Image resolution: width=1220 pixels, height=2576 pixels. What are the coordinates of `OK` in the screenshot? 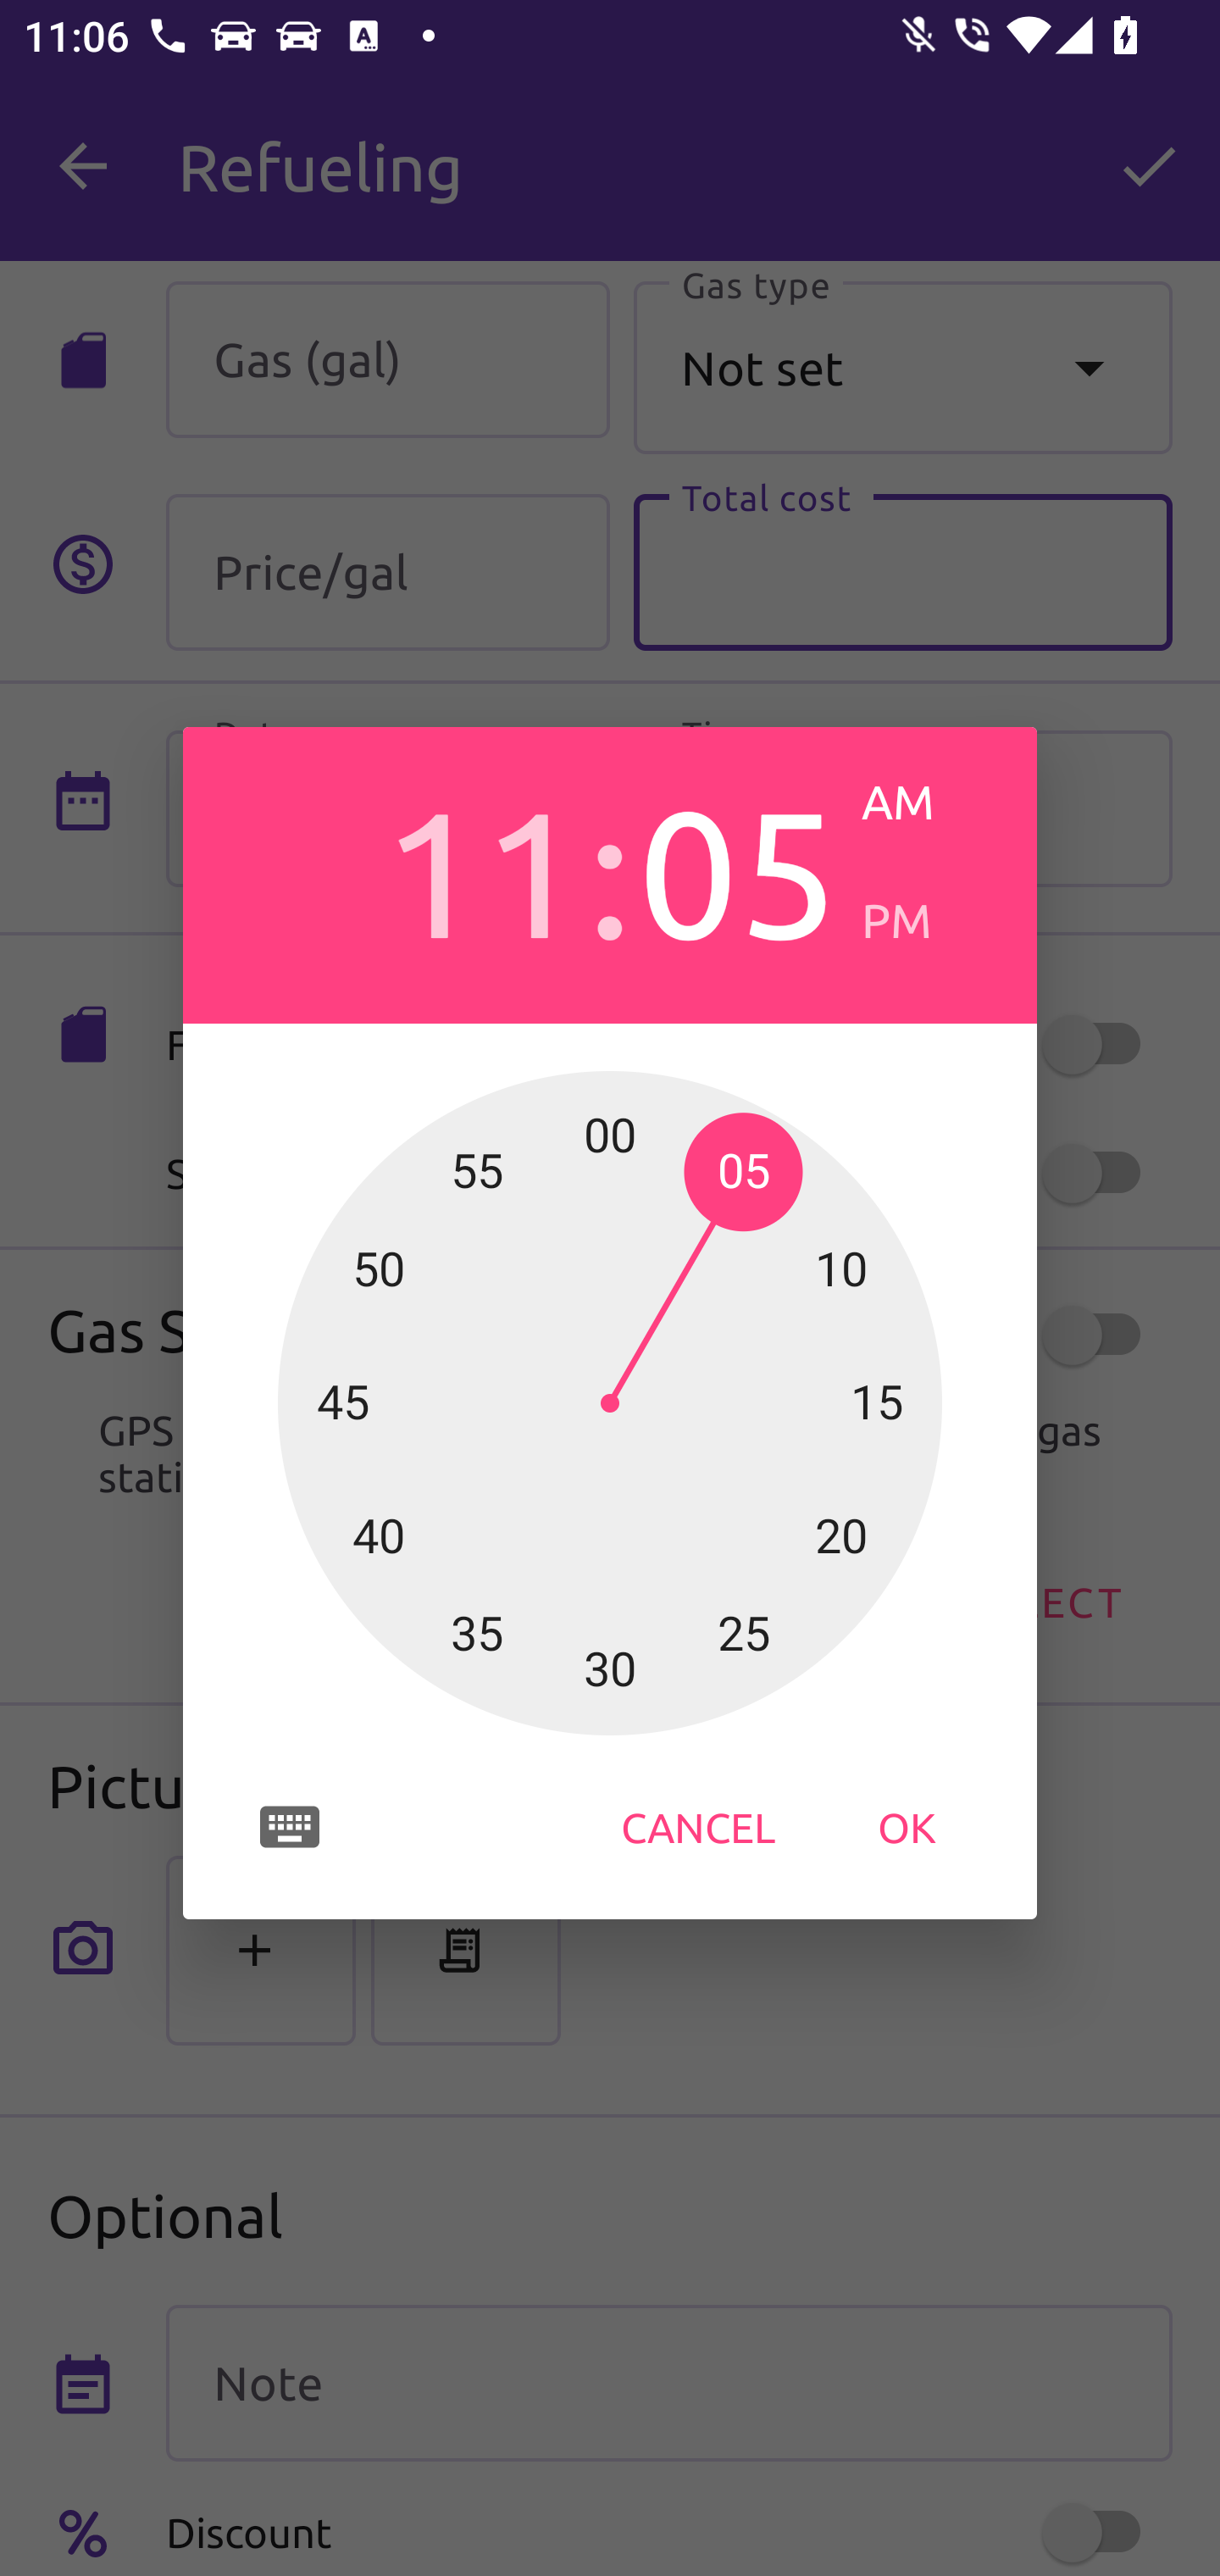 It's located at (907, 1826).